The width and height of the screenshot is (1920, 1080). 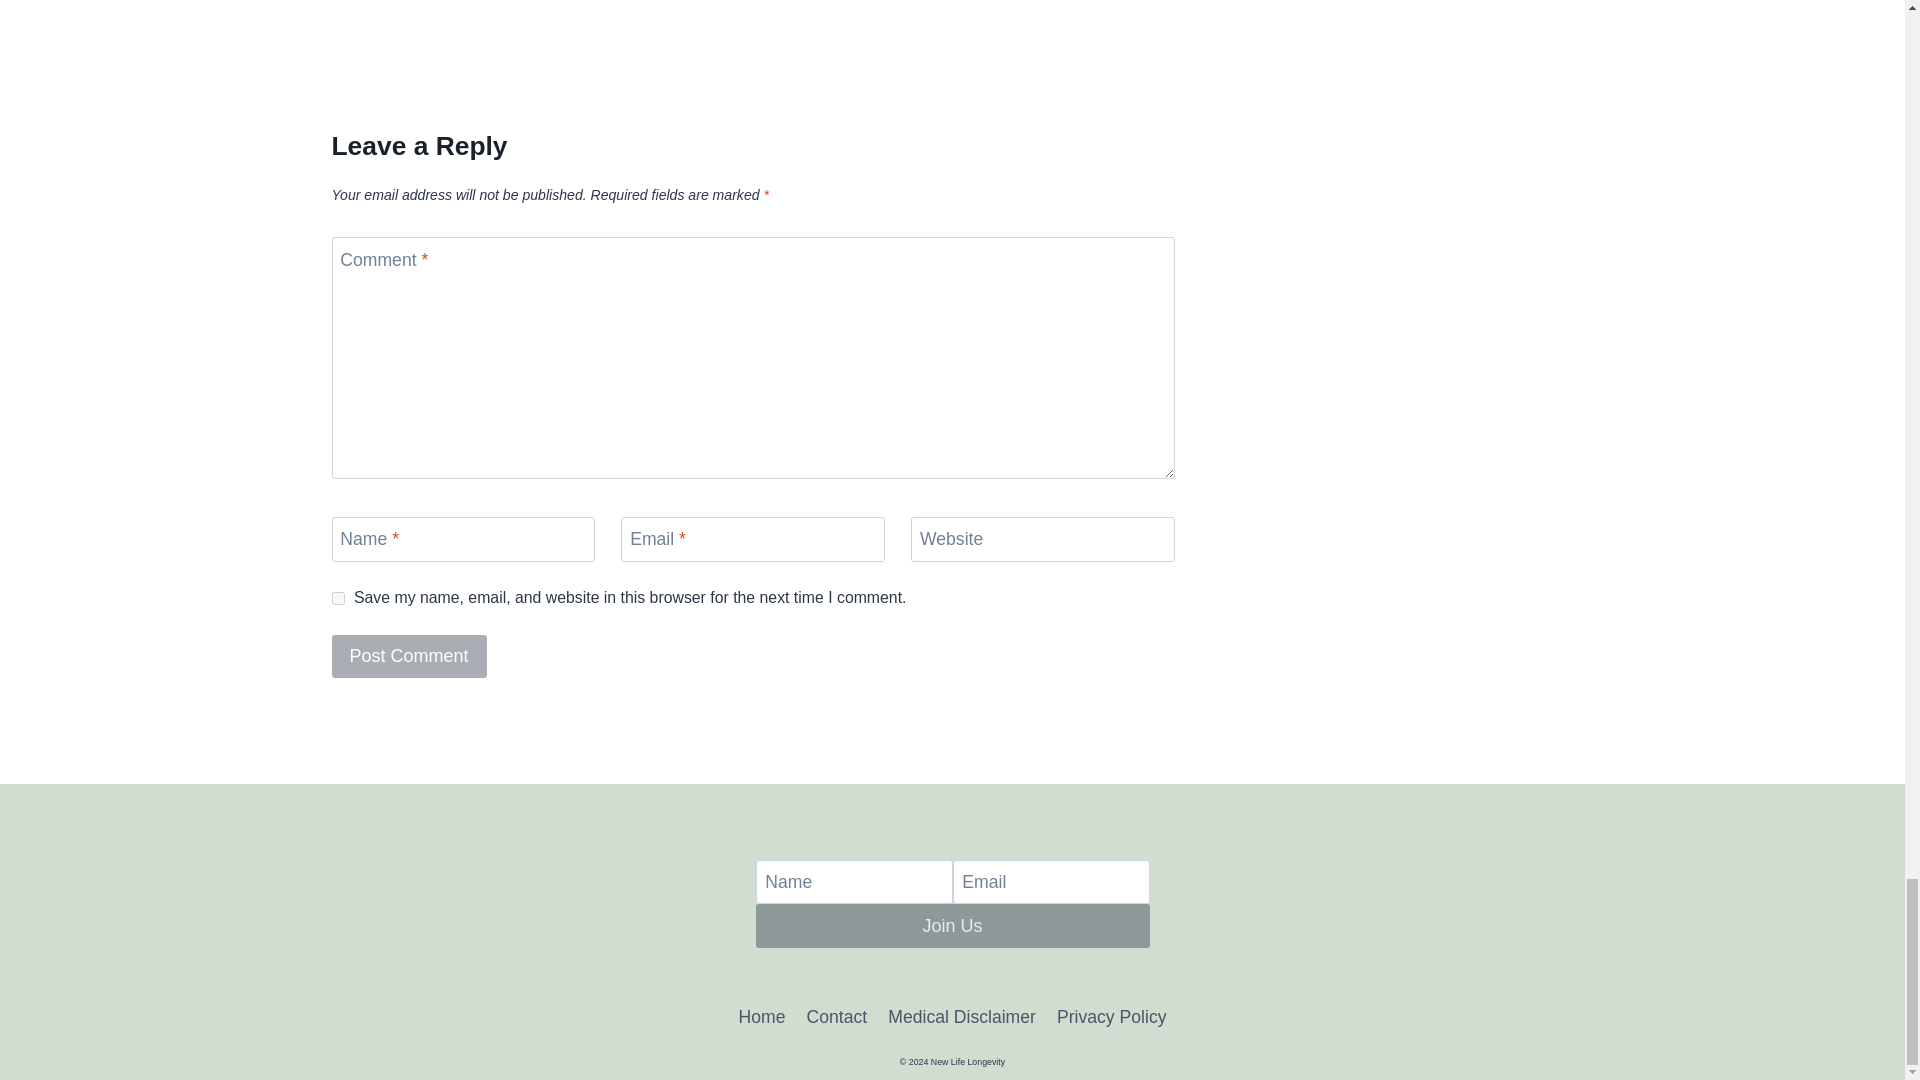 I want to click on yes, so click(x=338, y=598).